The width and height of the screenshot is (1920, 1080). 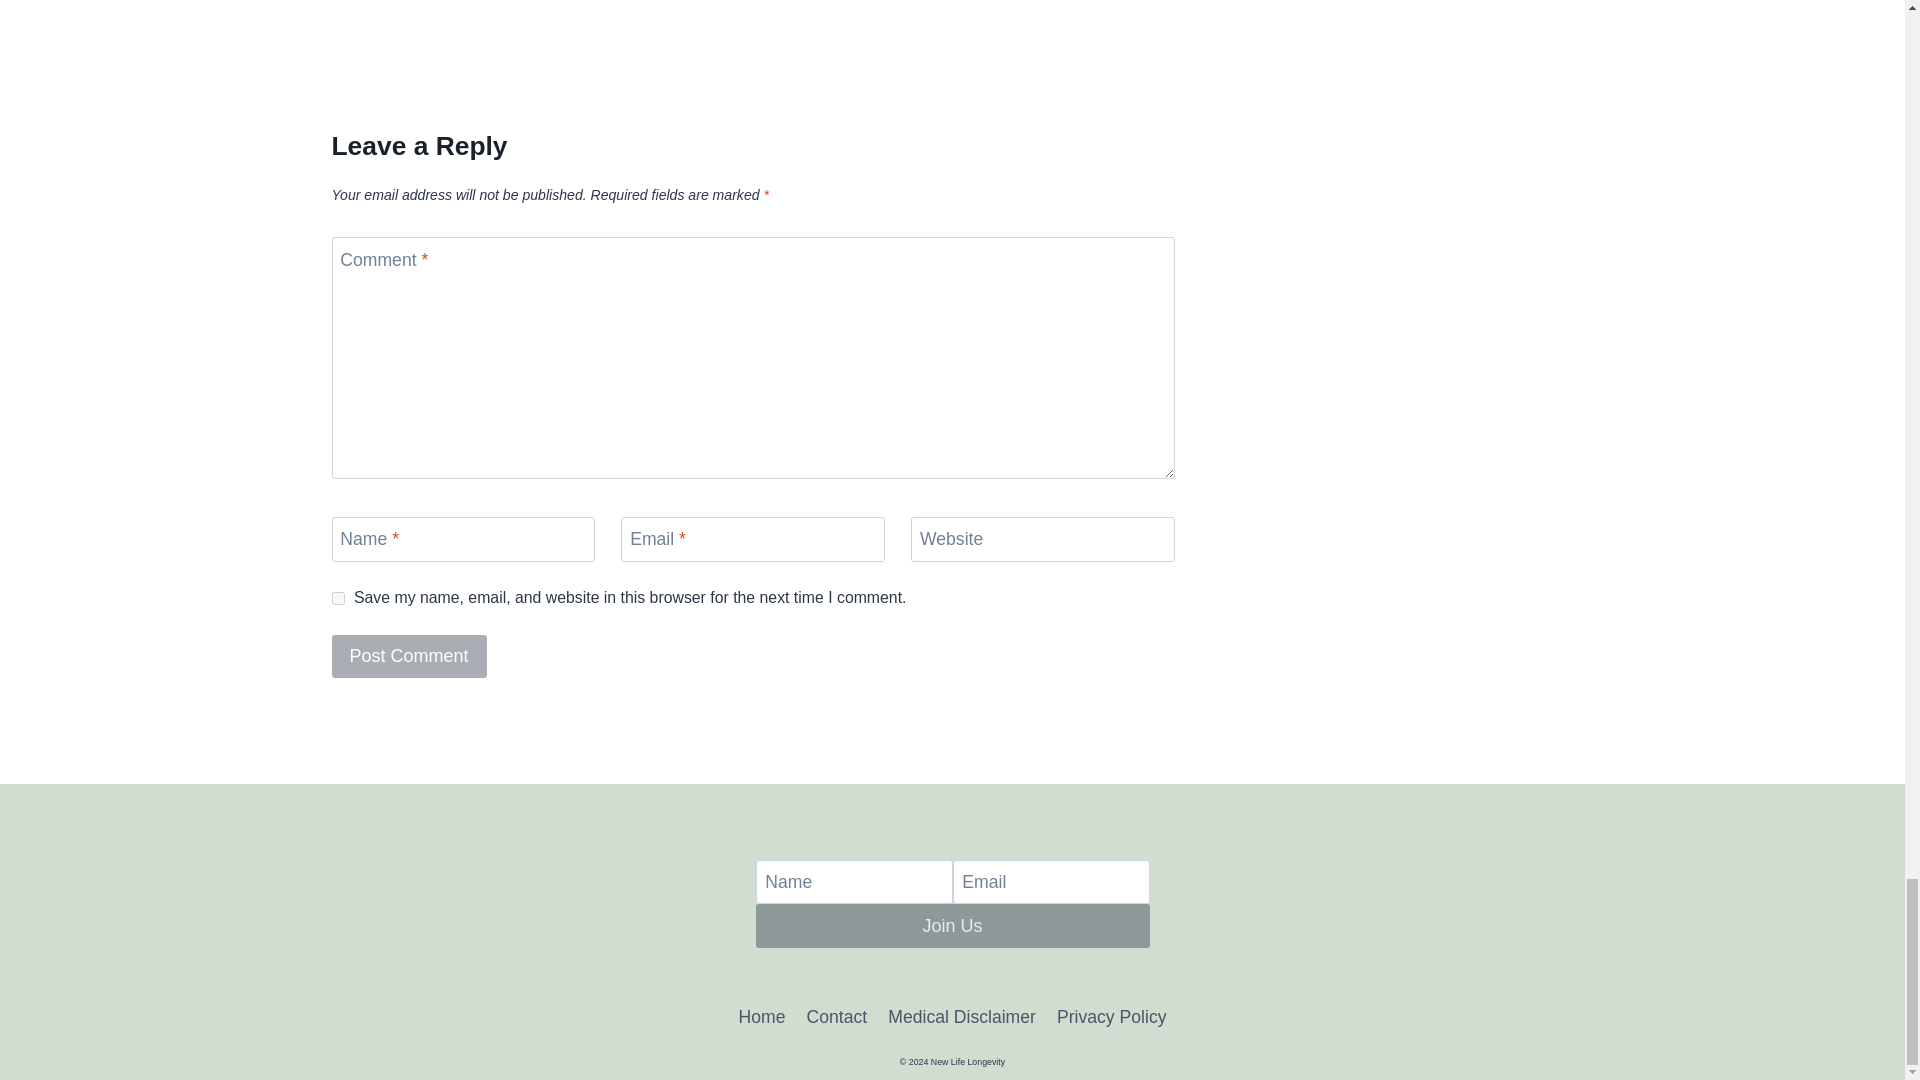 I want to click on yes, so click(x=338, y=598).